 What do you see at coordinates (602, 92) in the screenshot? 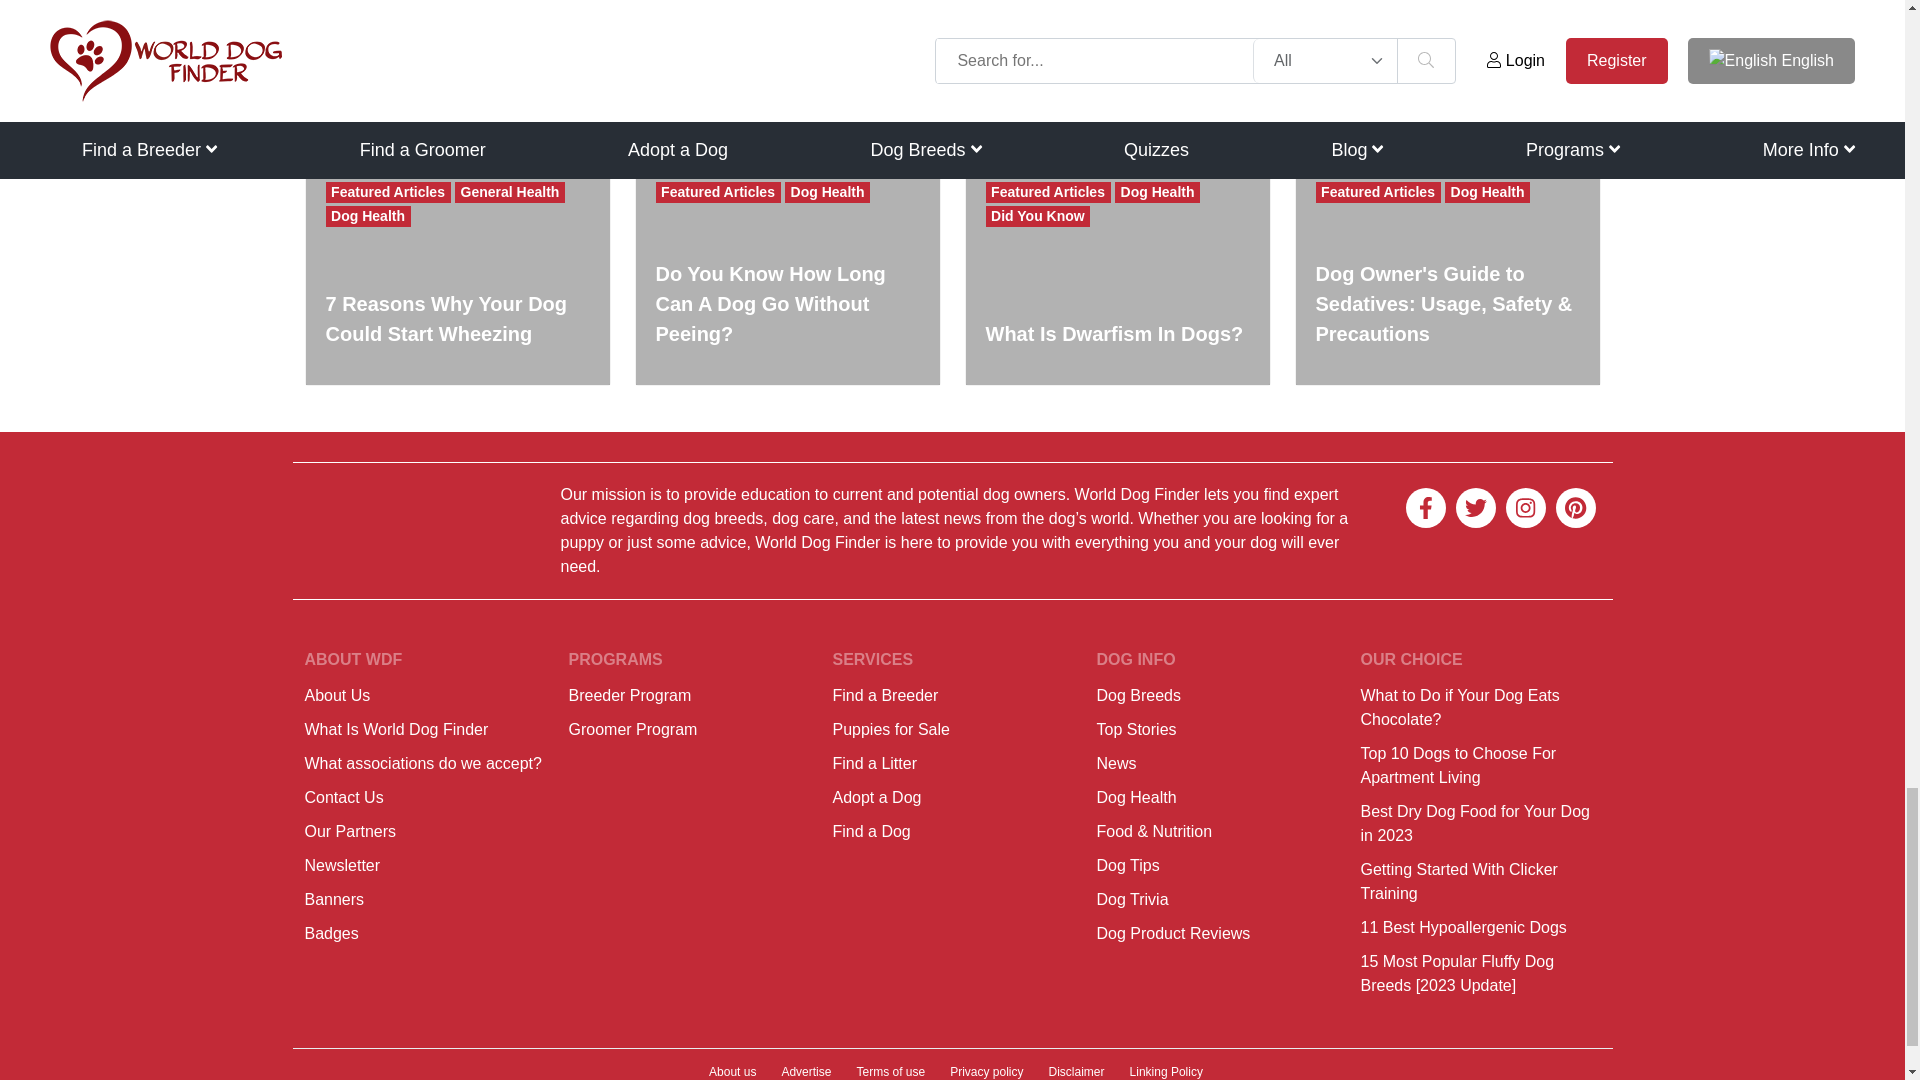
I see `Share` at bounding box center [602, 92].